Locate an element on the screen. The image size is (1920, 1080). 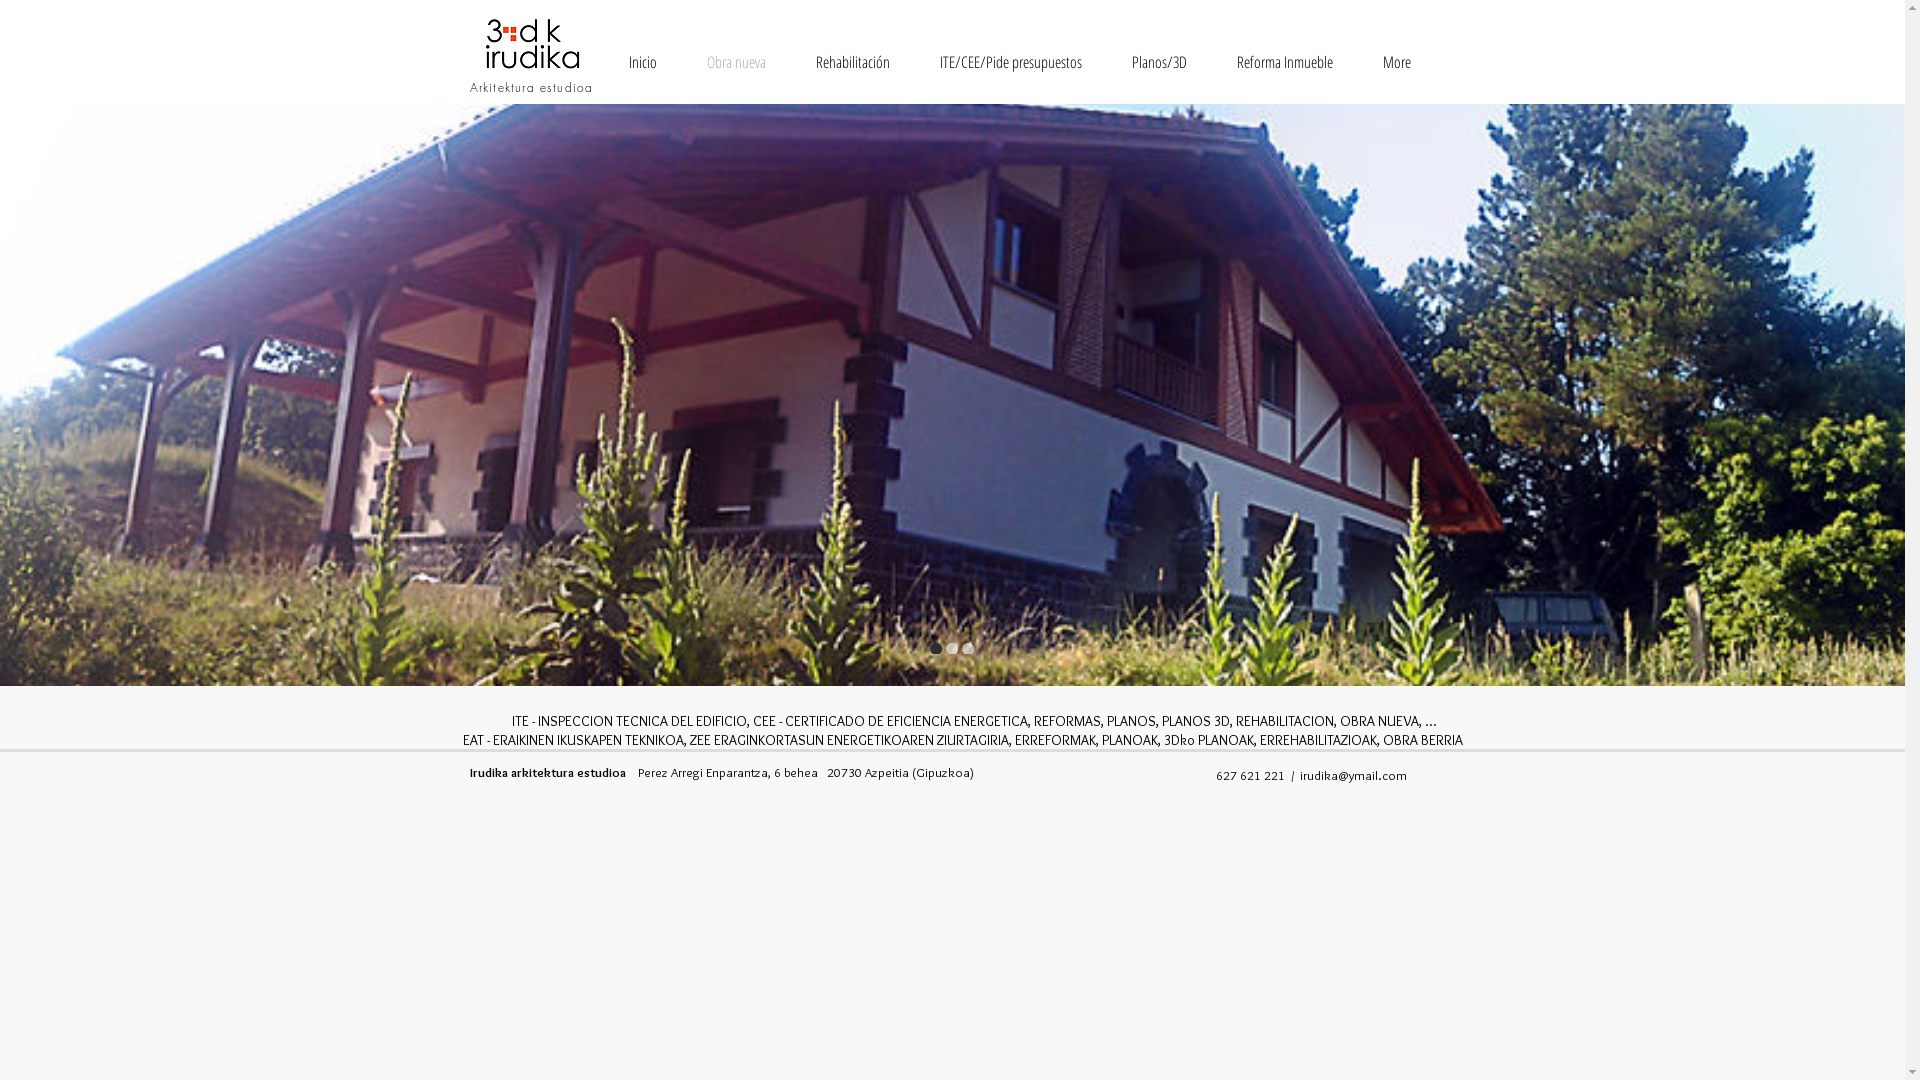
Arkitektura estudioa is located at coordinates (532, 88).